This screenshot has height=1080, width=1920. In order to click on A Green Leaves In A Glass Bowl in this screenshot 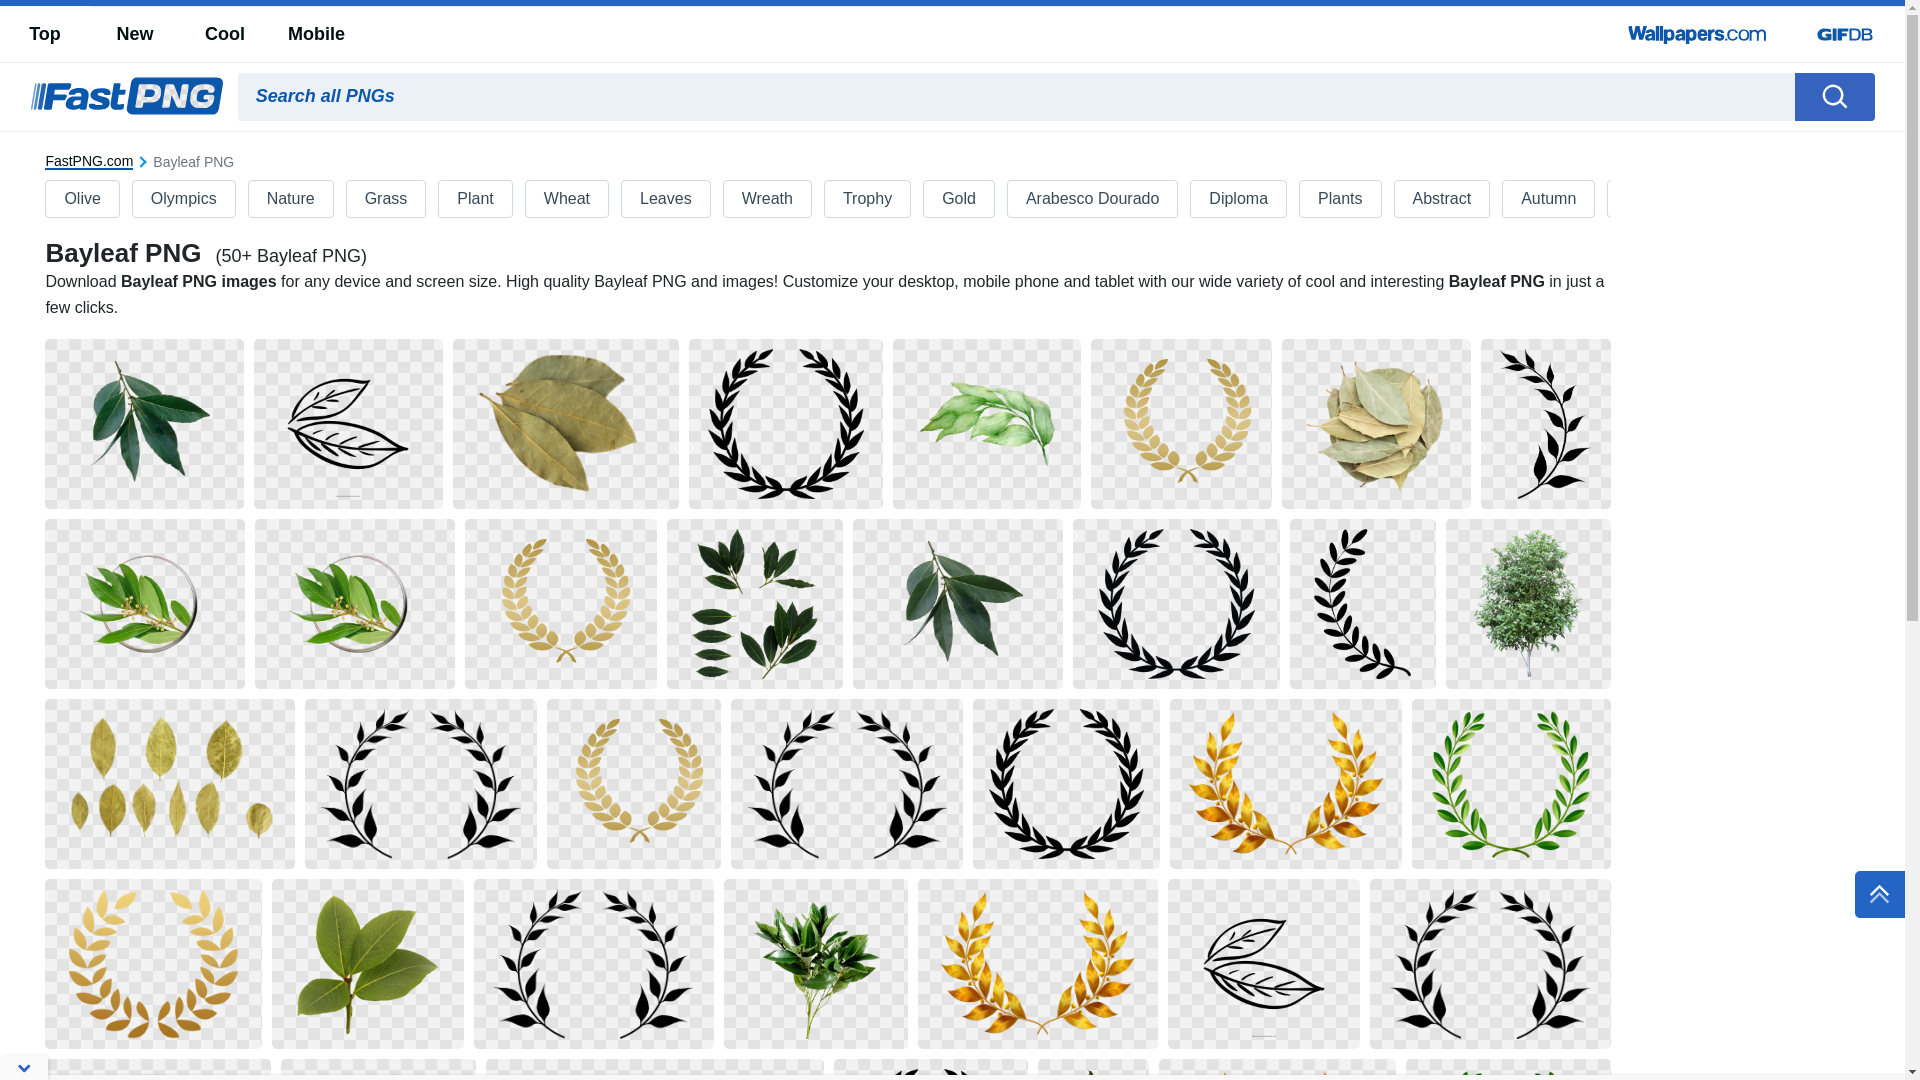, I will do `click(144, 604)`.